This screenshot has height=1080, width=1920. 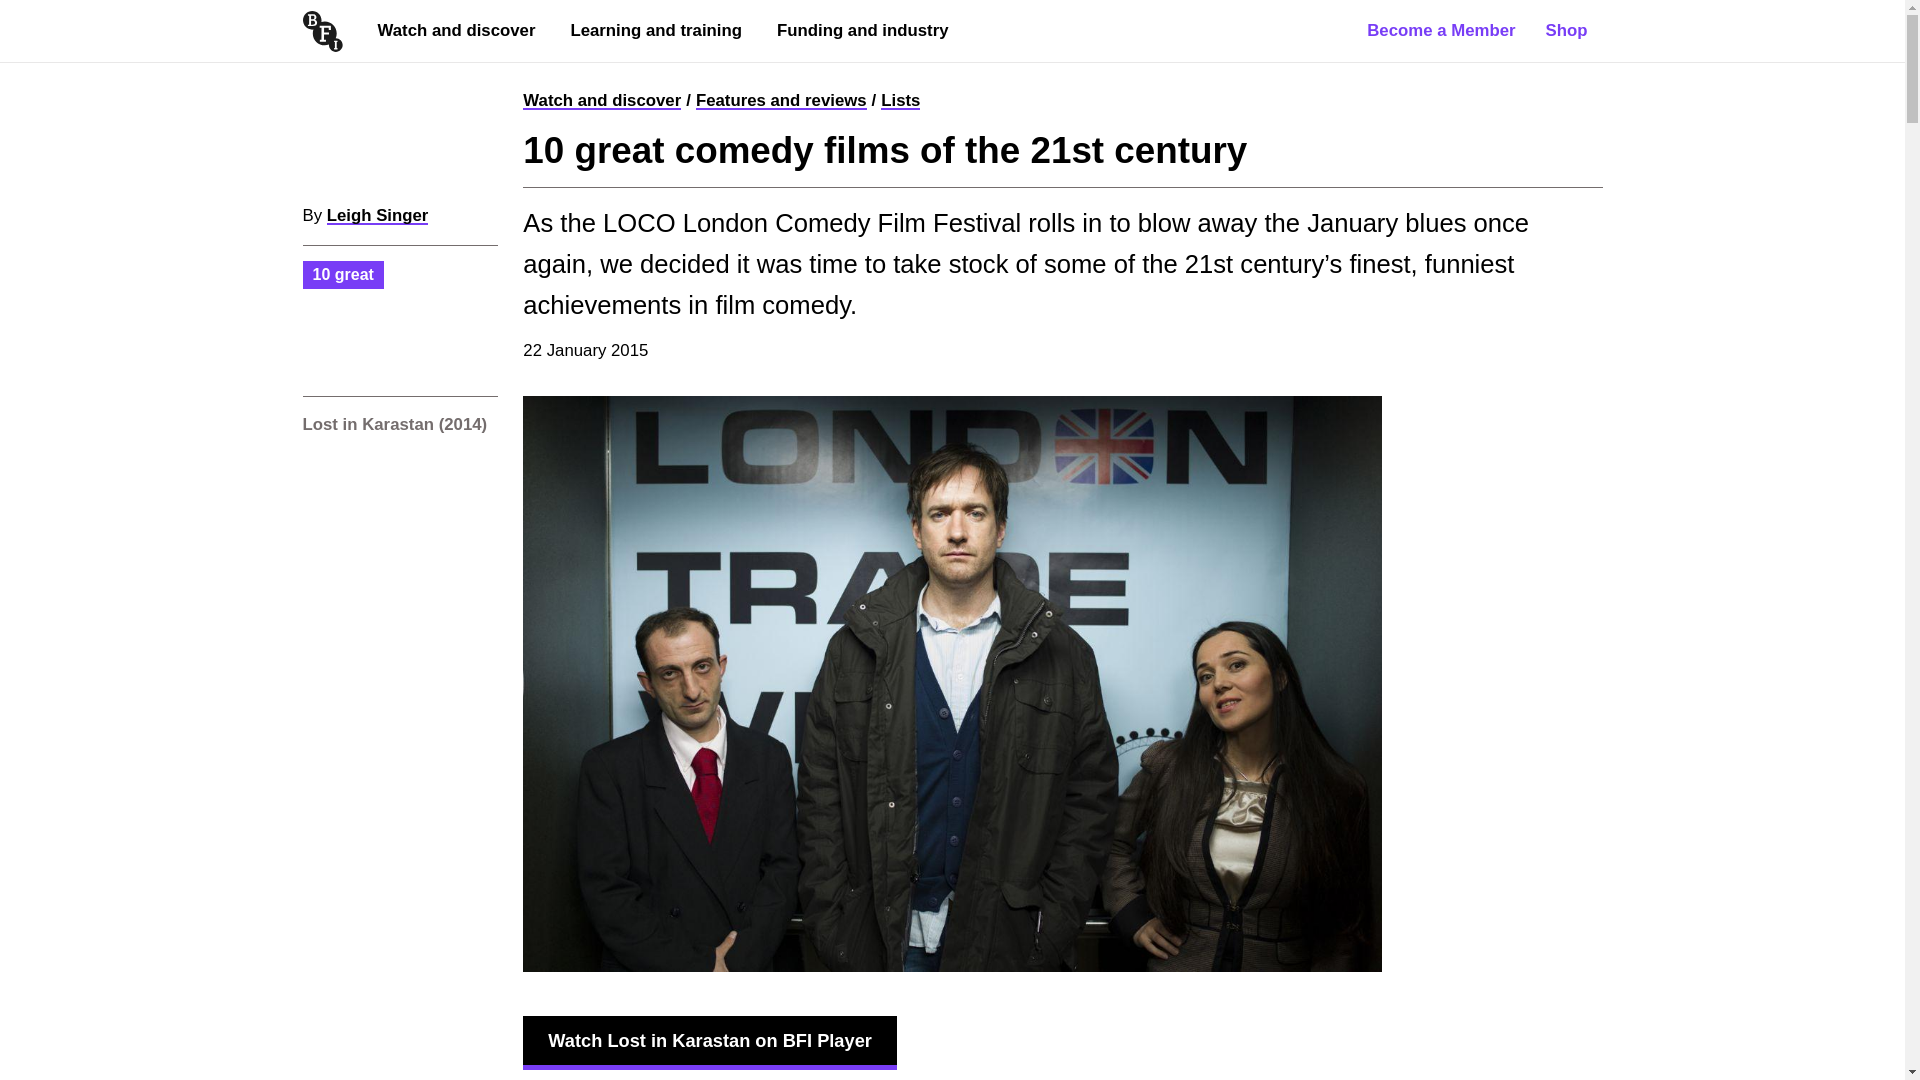 I want to click on Watch and discover, so click(x=456, y=30).